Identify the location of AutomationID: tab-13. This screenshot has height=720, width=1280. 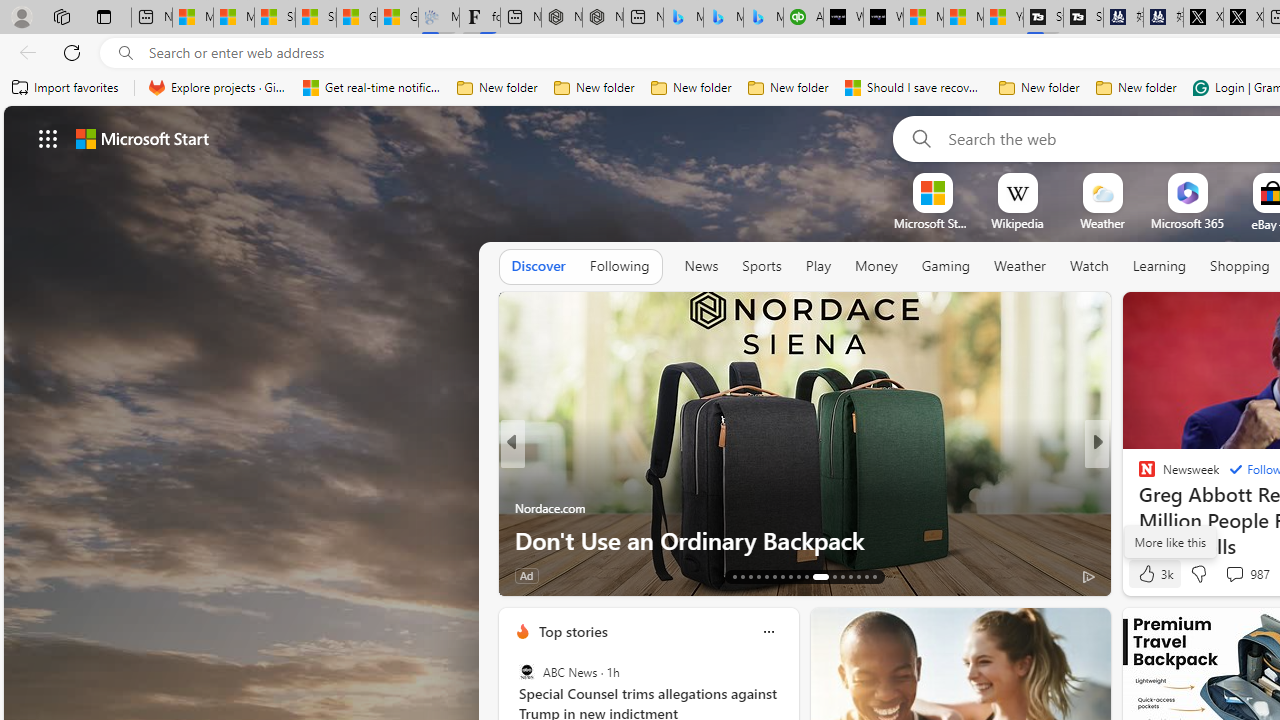
(734, 576).